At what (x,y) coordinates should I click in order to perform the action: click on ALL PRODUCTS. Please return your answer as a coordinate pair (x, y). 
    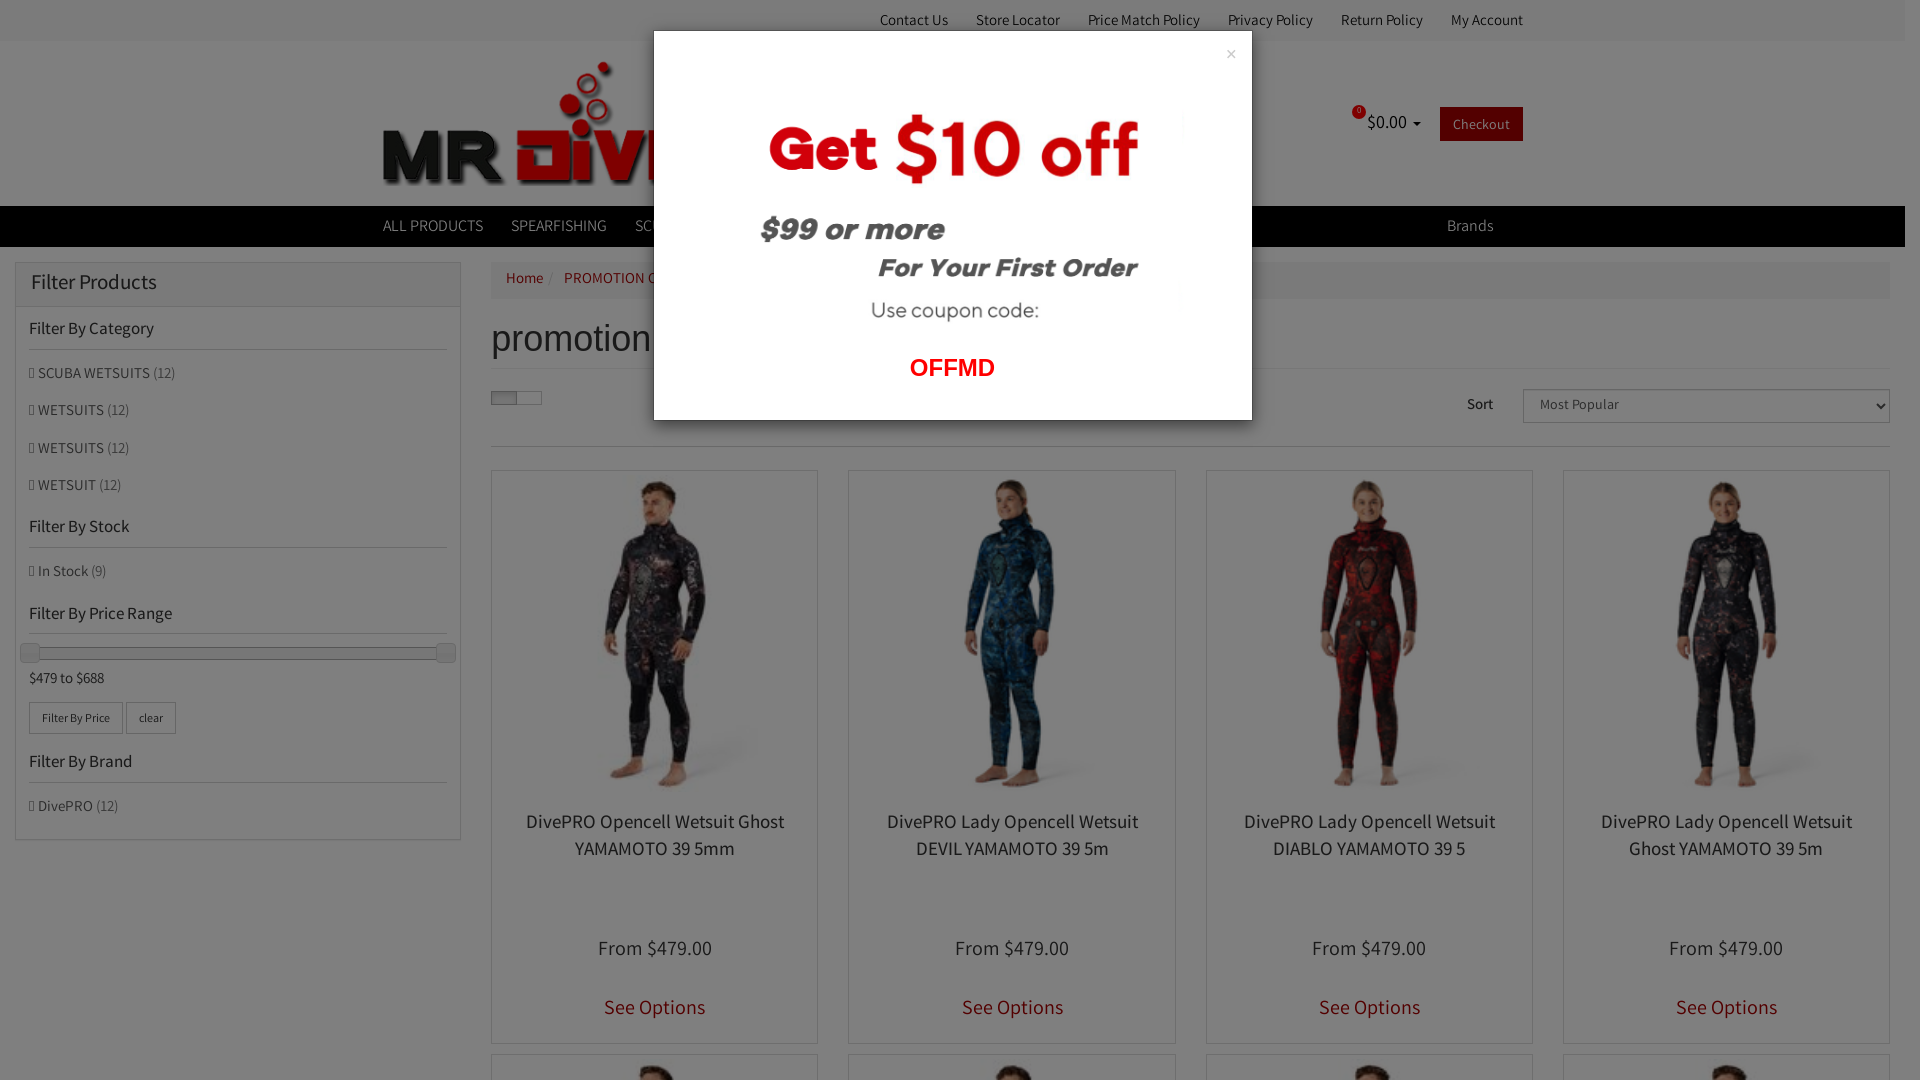
    Looking at the image, I should click on (439, 226).